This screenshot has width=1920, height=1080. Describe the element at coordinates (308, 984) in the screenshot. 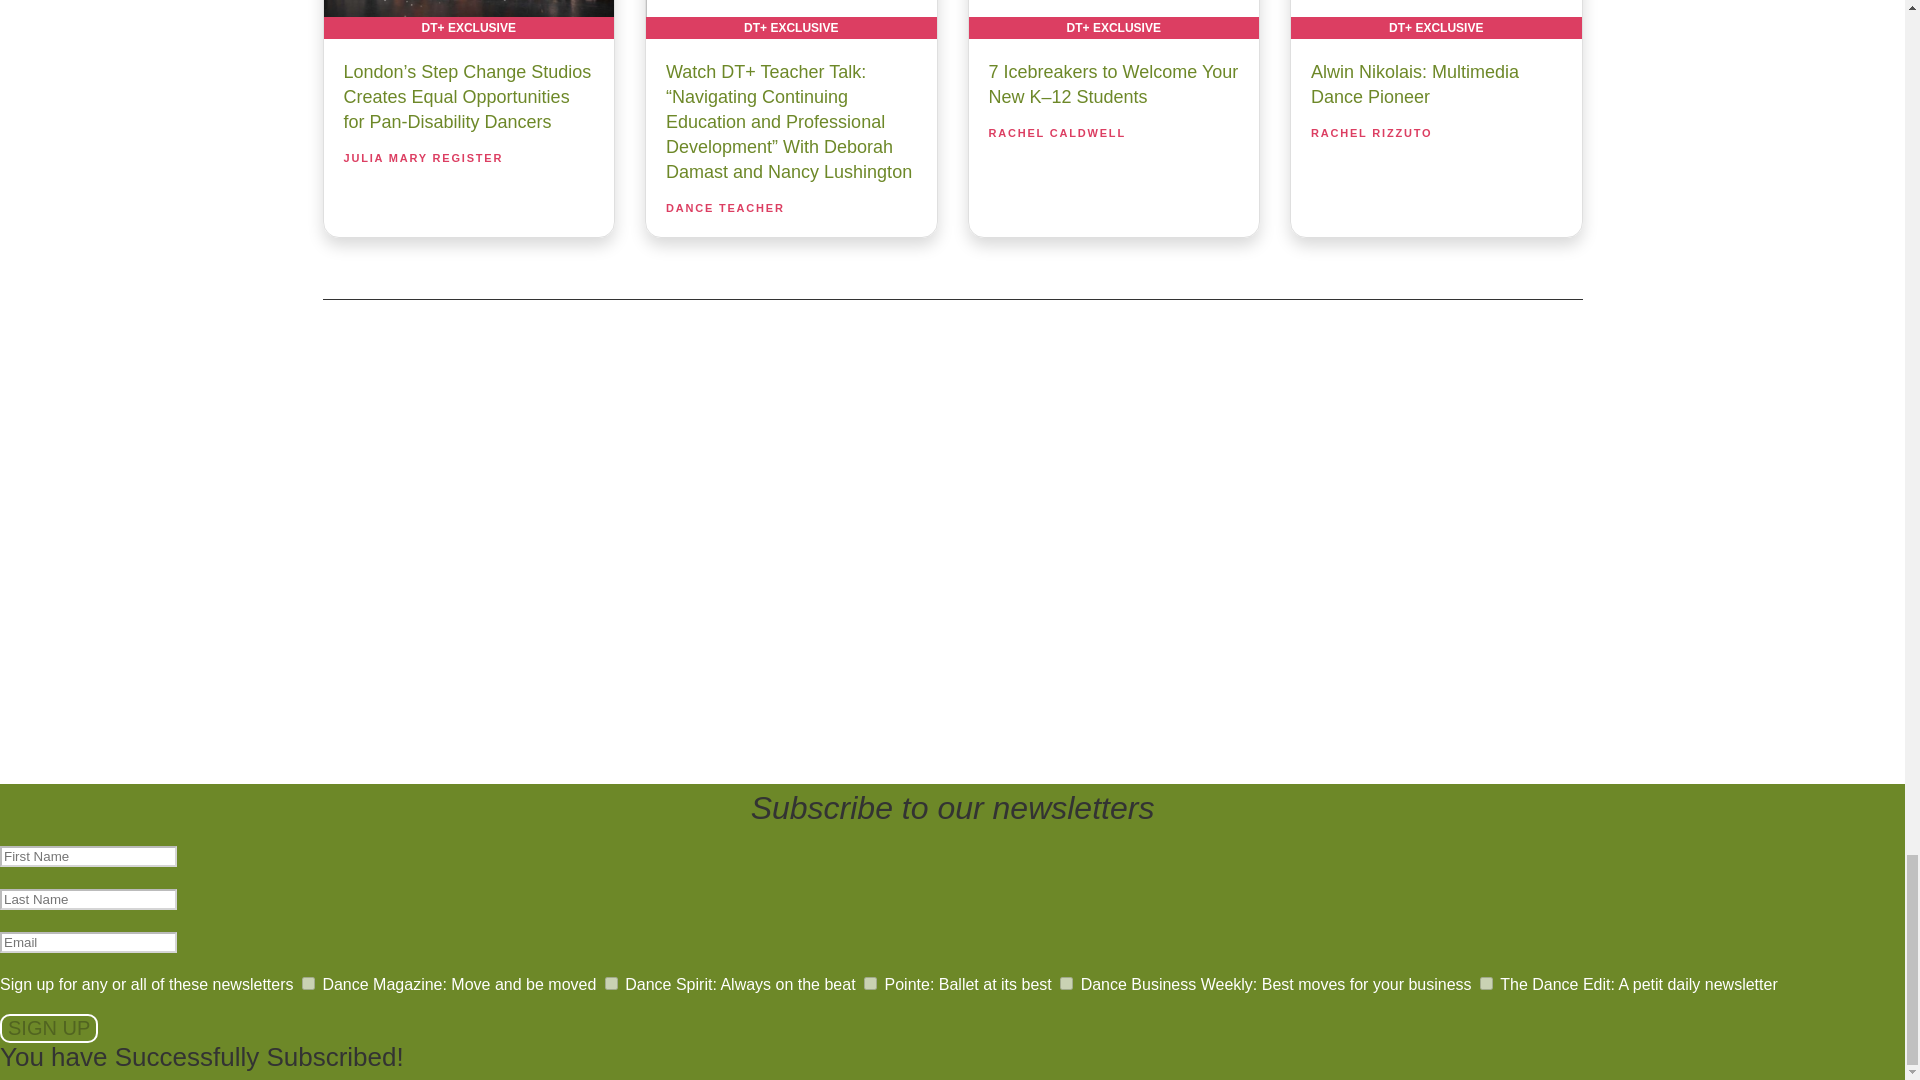

I see `Dance Magazine: Move and be moved` at that location.